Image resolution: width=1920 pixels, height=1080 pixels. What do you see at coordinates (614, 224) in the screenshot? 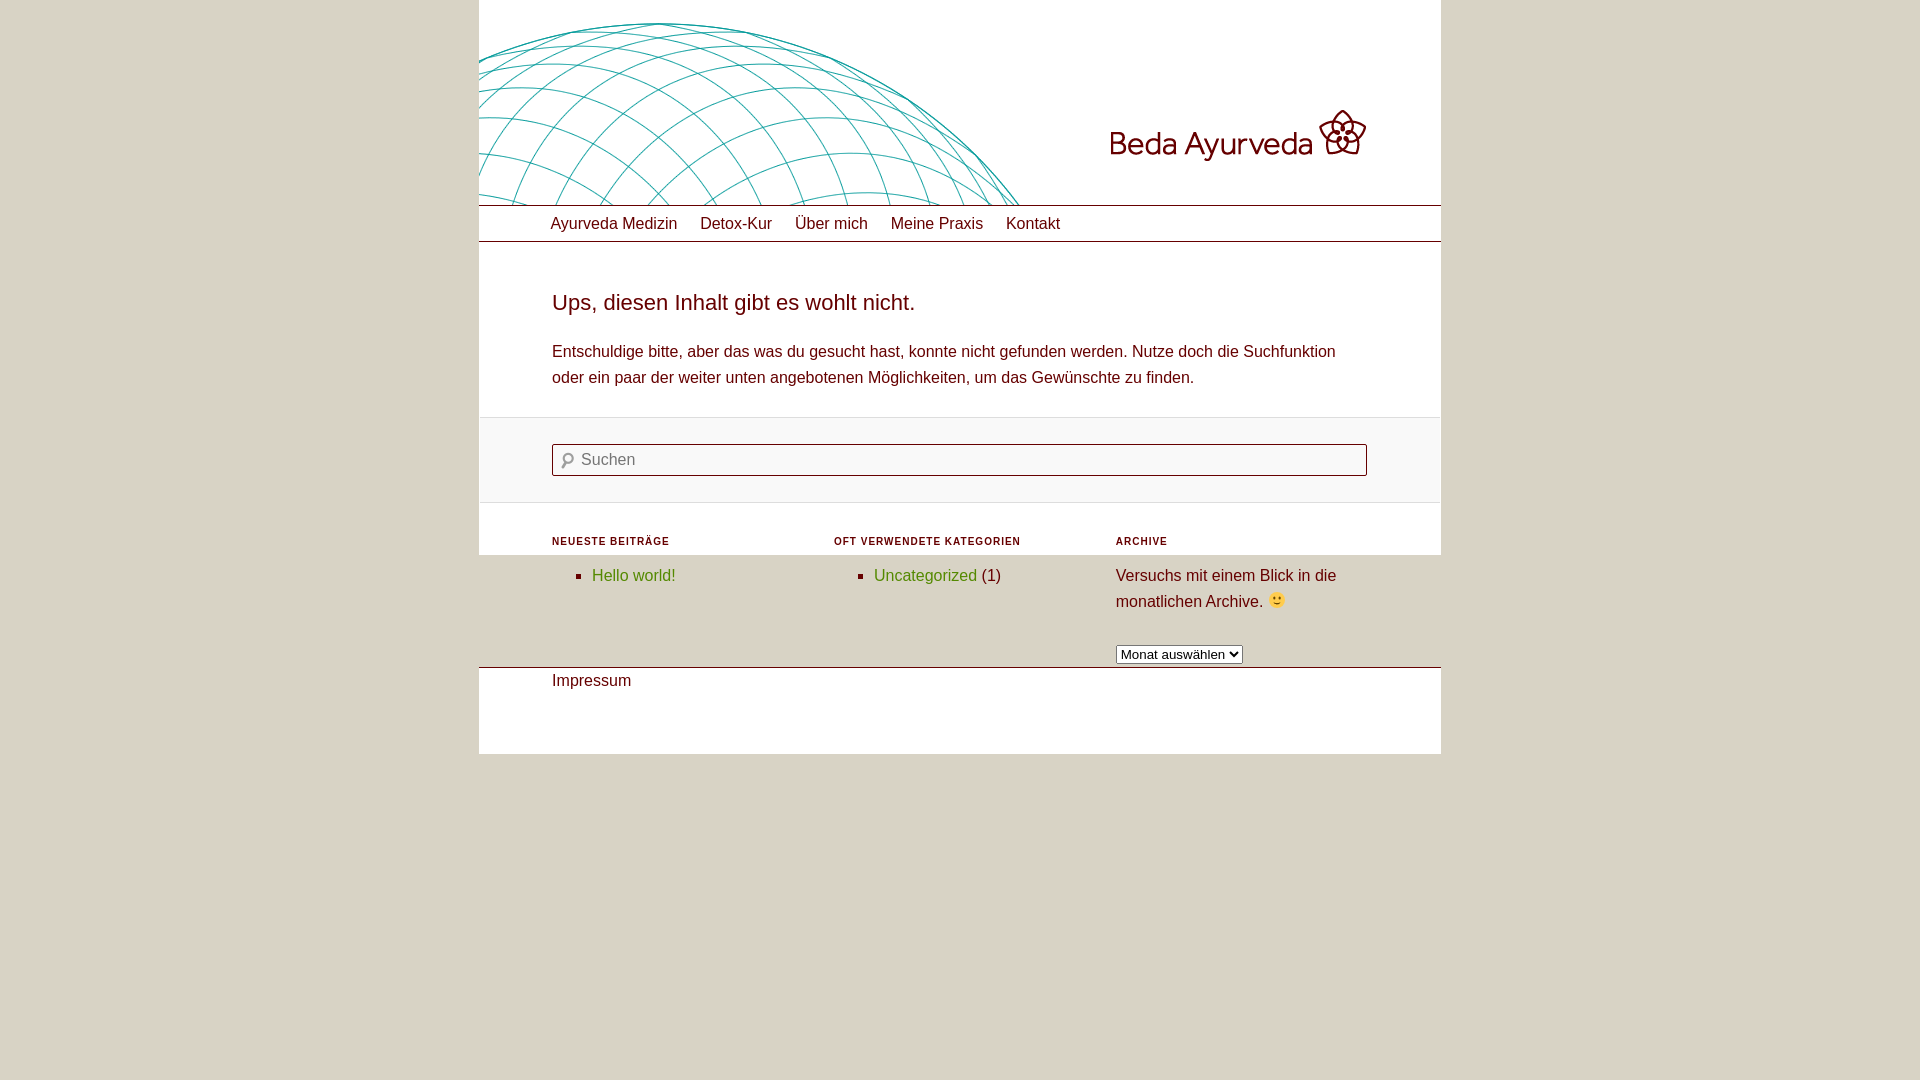
I see `Ayurveda Medizin` at bounding box center [614, 224].